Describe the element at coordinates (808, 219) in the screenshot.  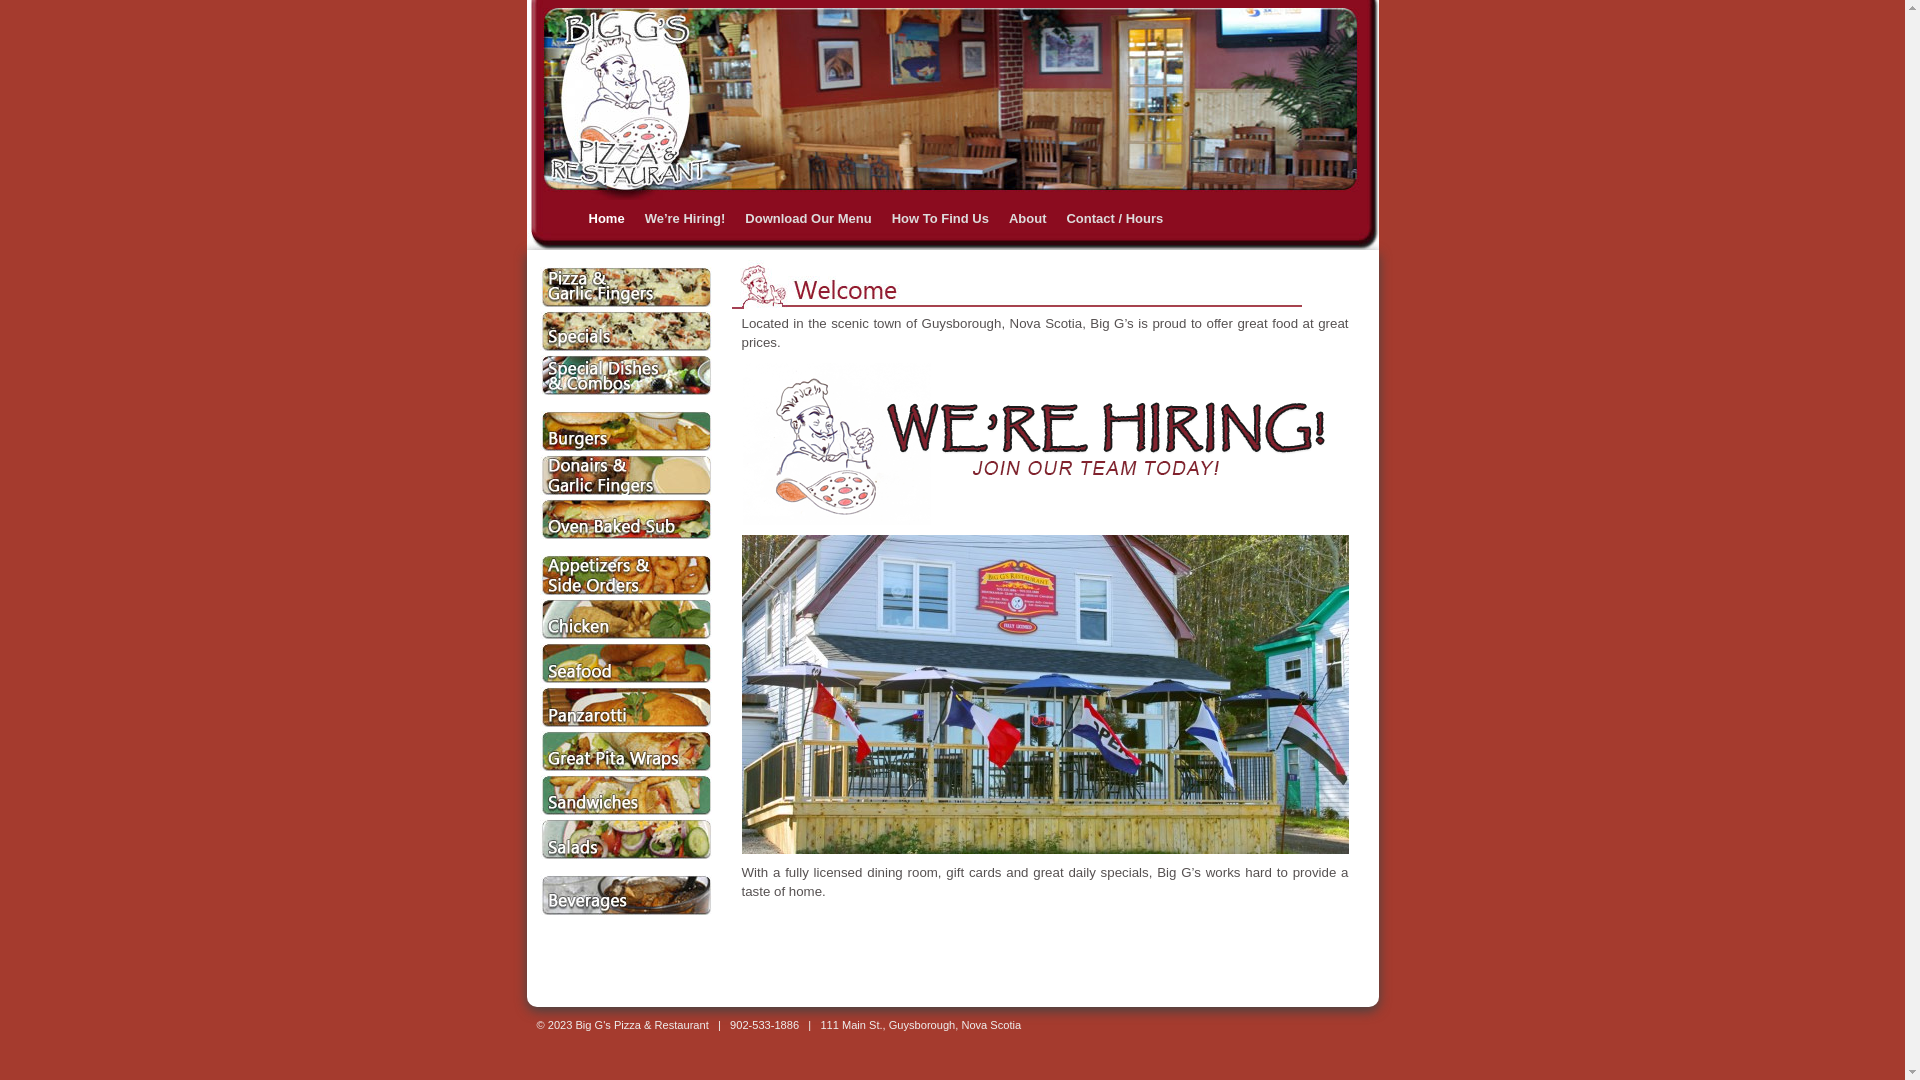
I see `Download Our Menu` at that location.